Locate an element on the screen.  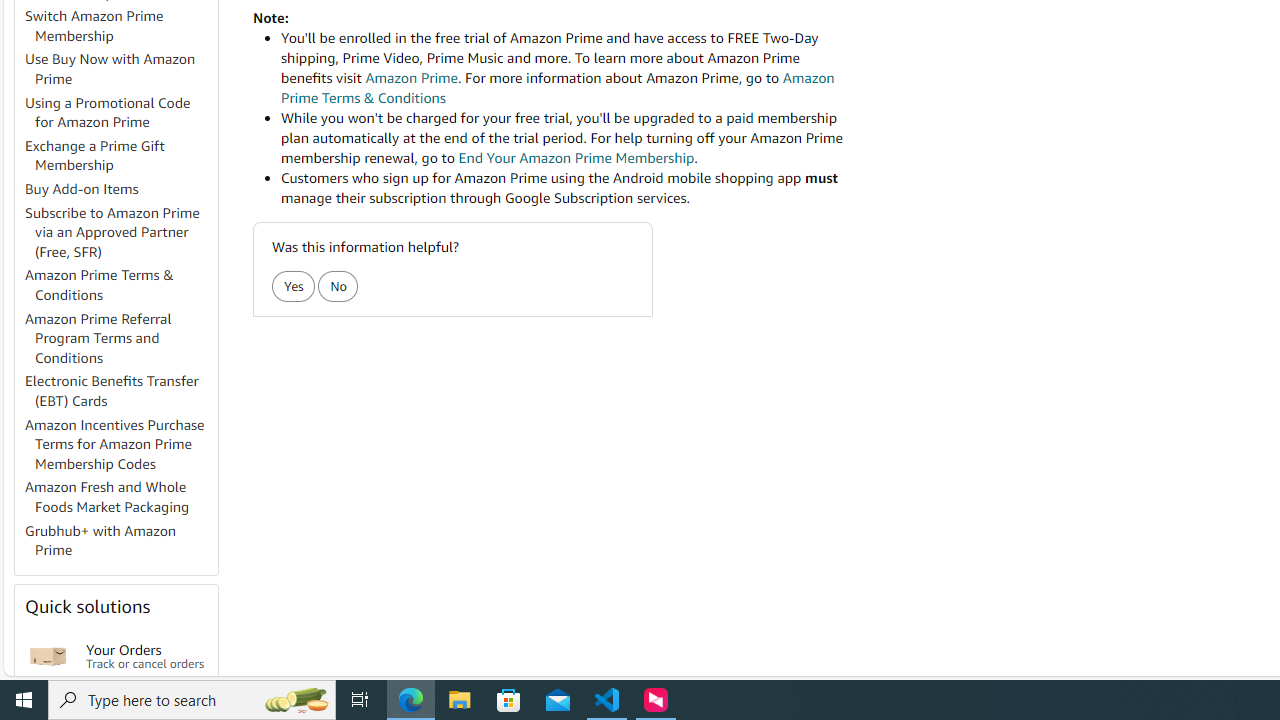
Amazon Prime Referral Program Terms and Conditions is located at coordinates (98, 338).